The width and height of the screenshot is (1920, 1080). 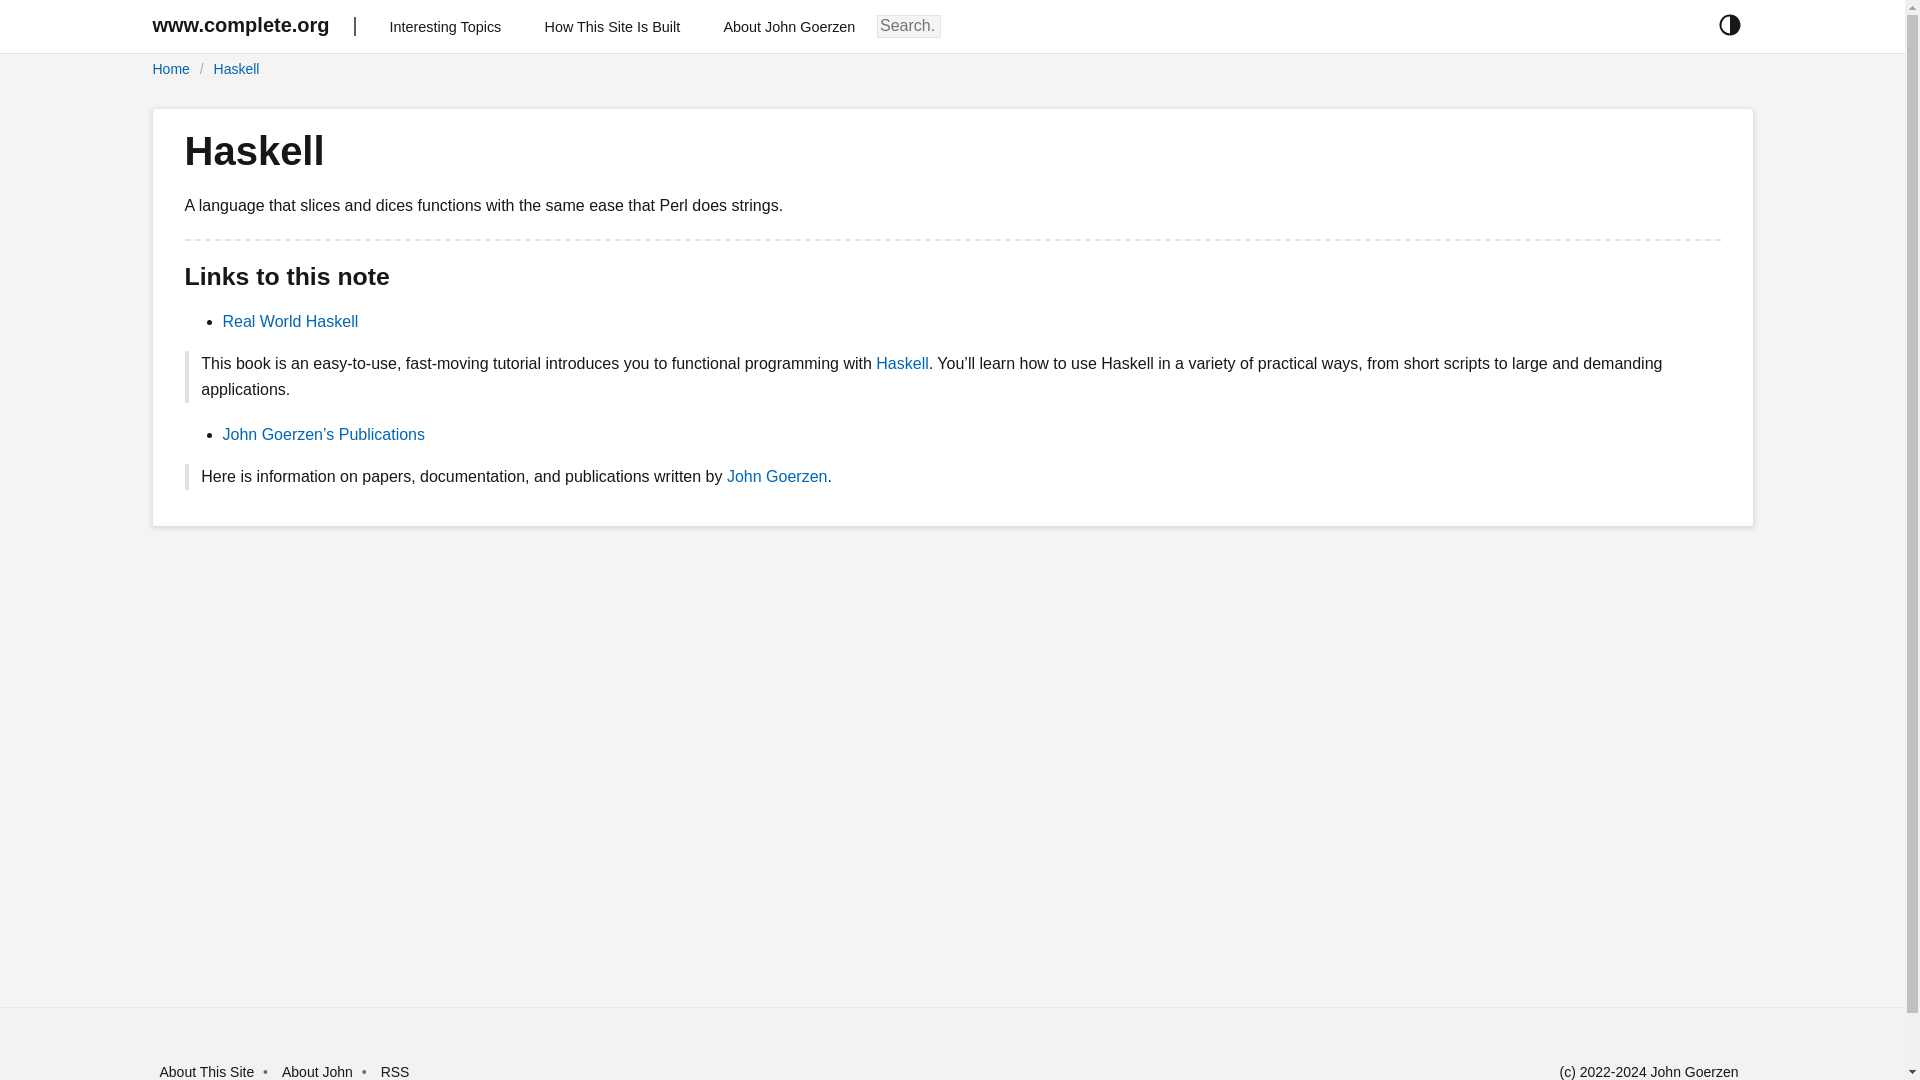 I want to click on About This Site, so click(x=207, y=1072).